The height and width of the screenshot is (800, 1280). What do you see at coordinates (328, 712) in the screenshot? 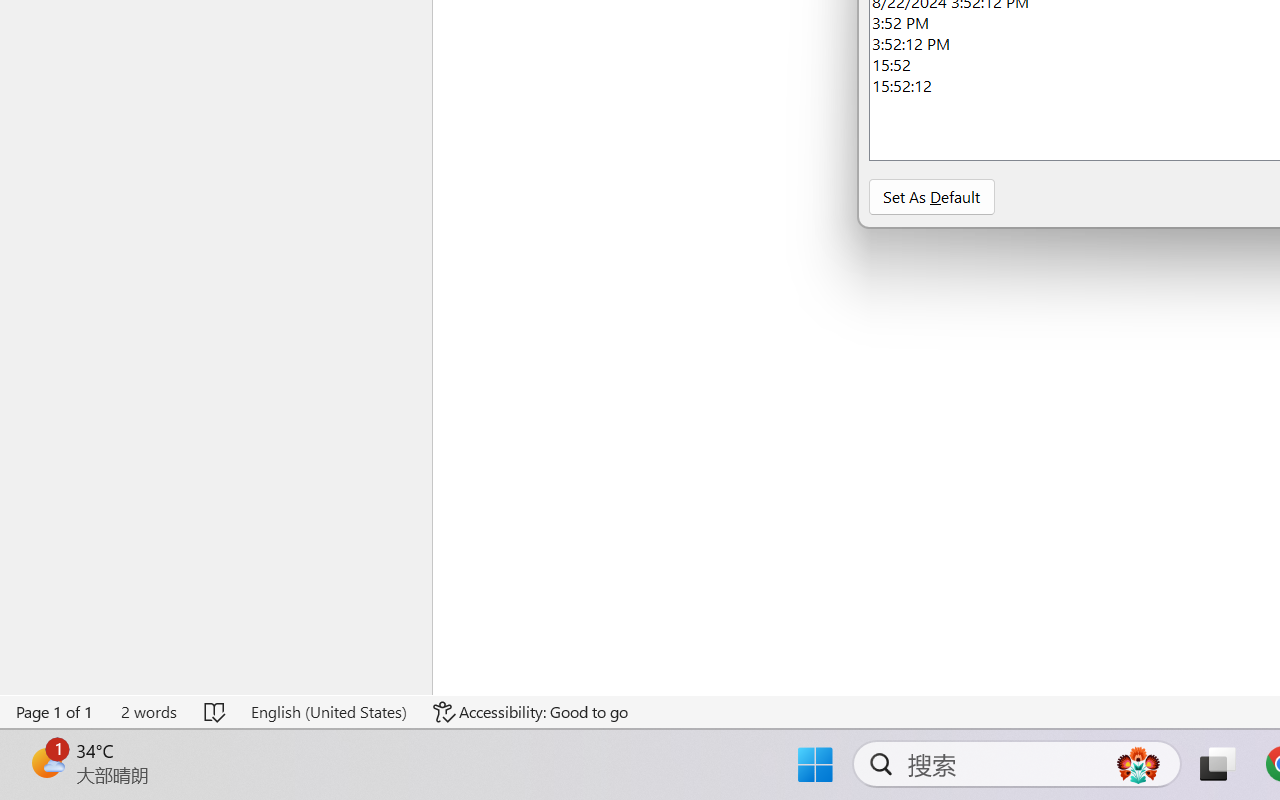
I see `Language English (United States)` at bounding box center [328, 712].